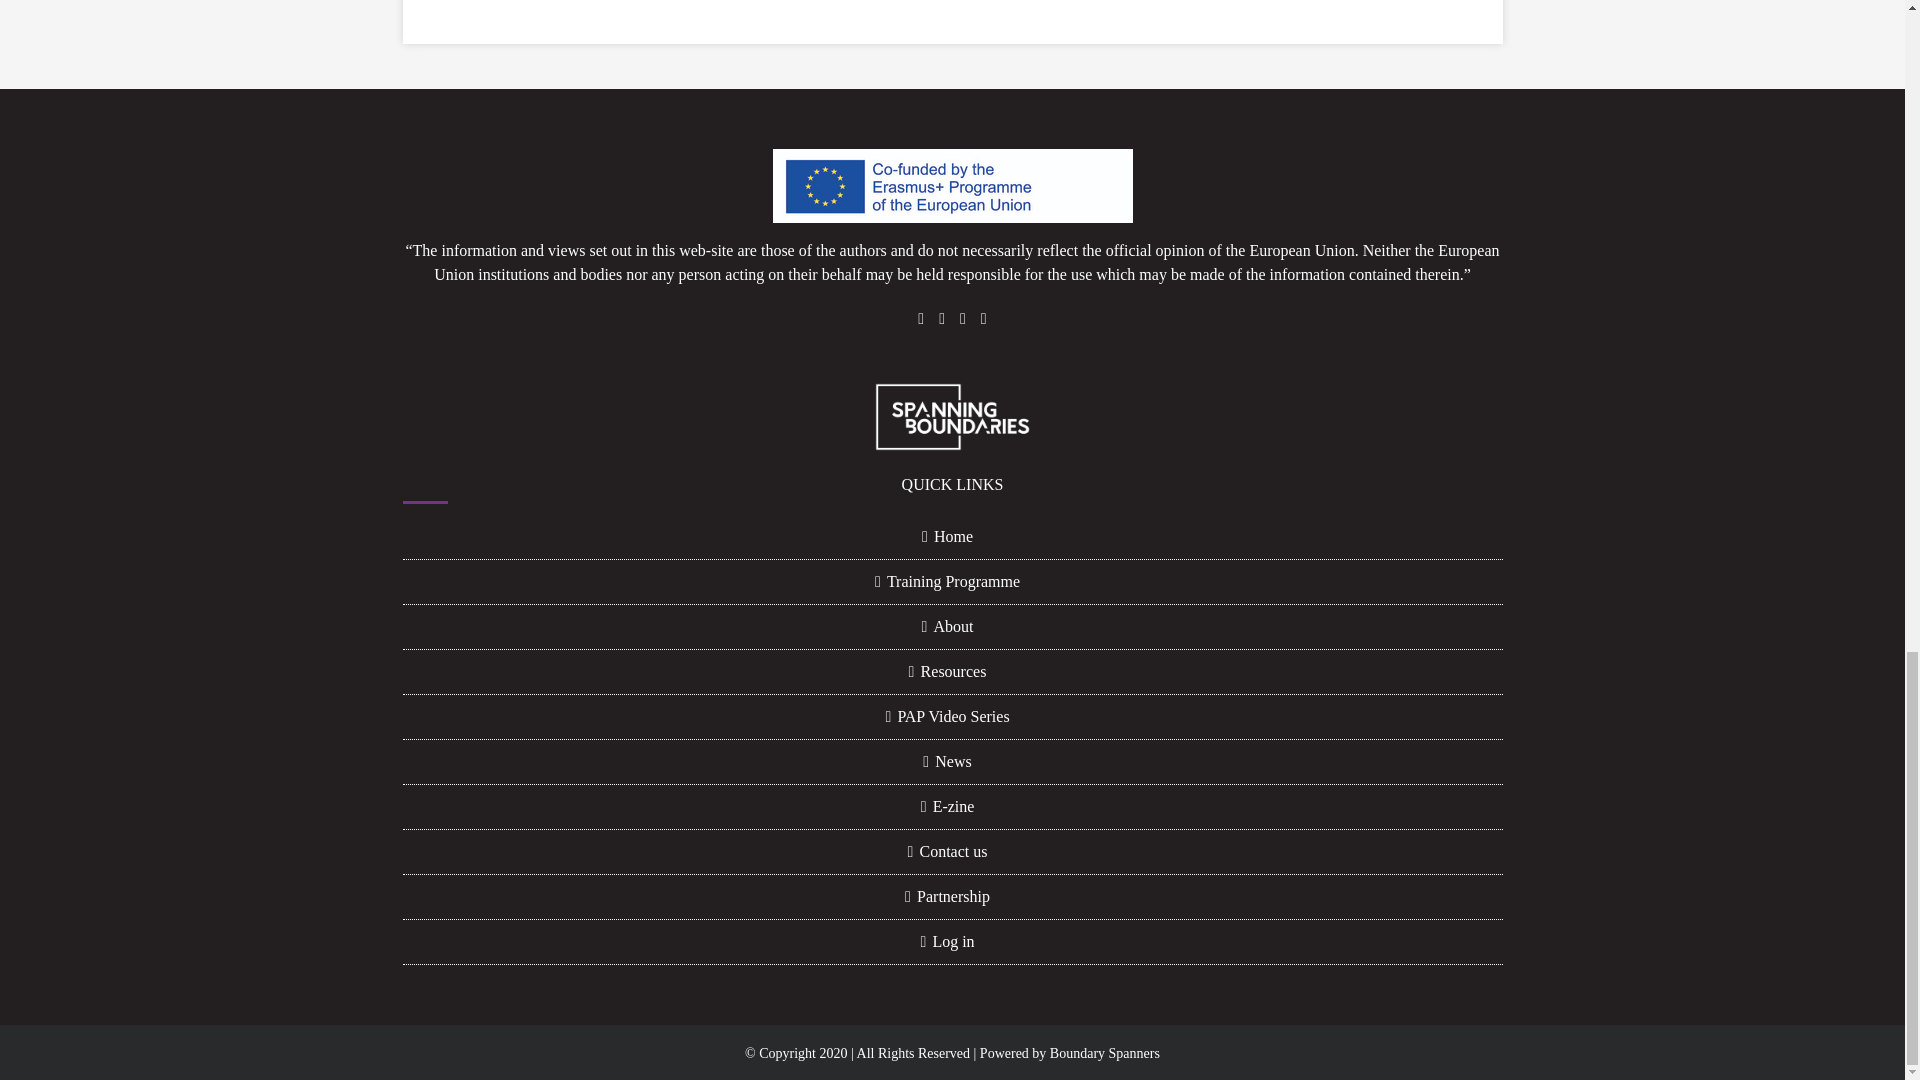  Describe the element at coordinates (952, 806) in the screenshot. I see `E-zine` at that location.